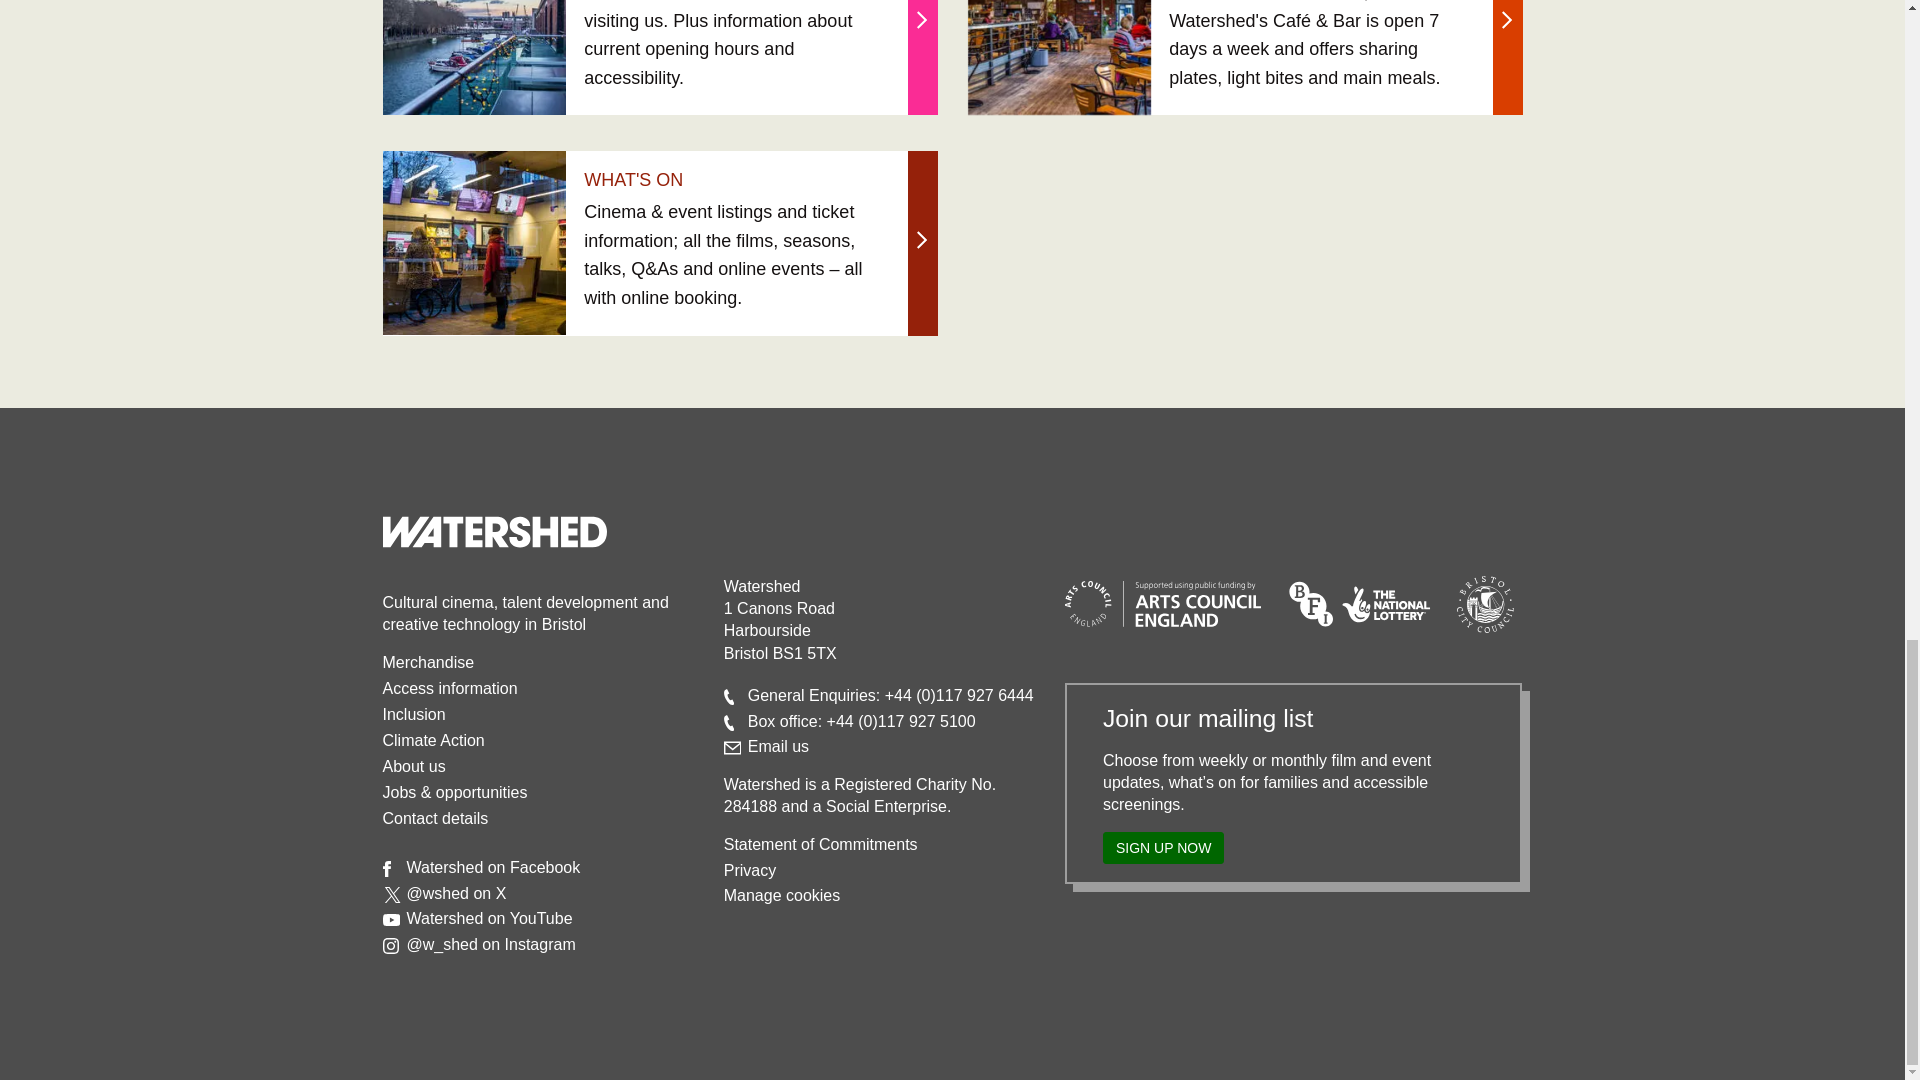 The height and width of the screenshot is (1080, 1920). Describe the element at coordinates (432, 740) in the screenshot. I see `Information about Watershed's Climate Action ` at that location.